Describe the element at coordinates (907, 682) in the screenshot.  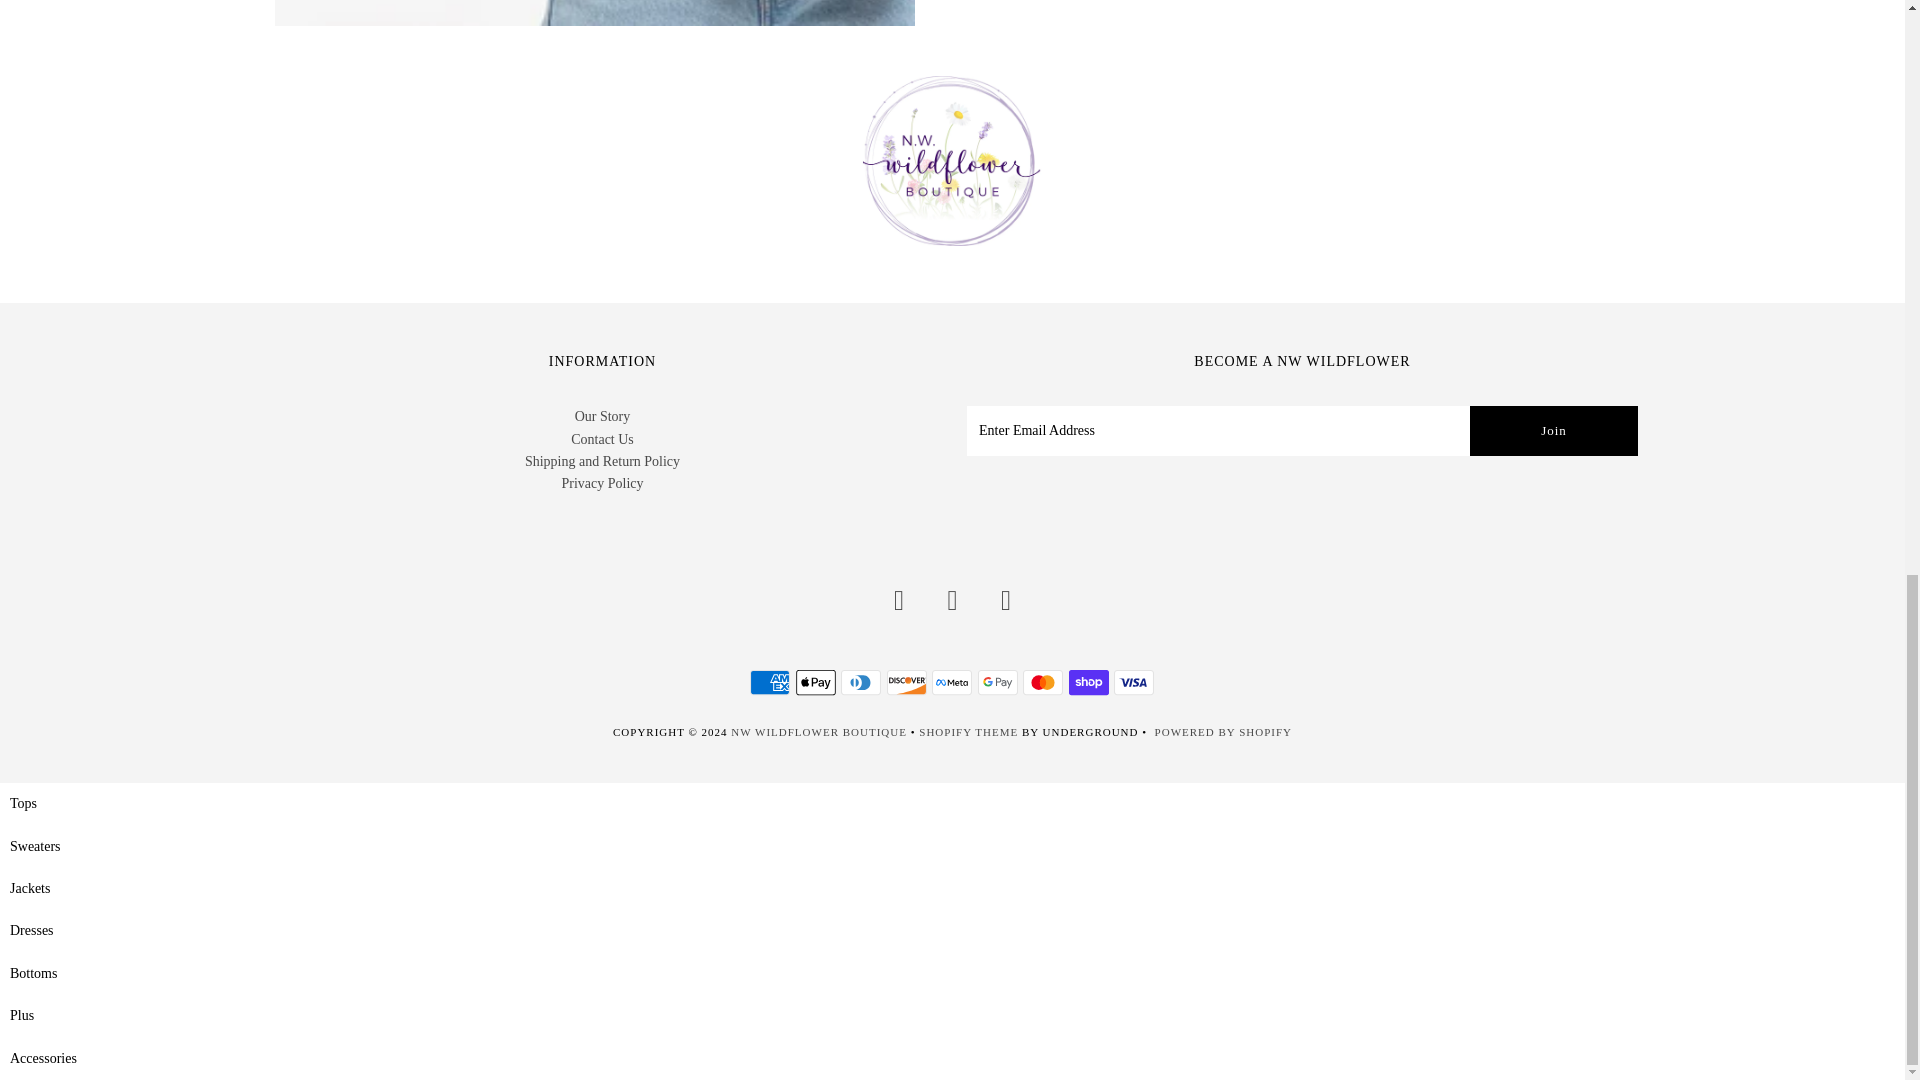
I see `Discover` at that location.